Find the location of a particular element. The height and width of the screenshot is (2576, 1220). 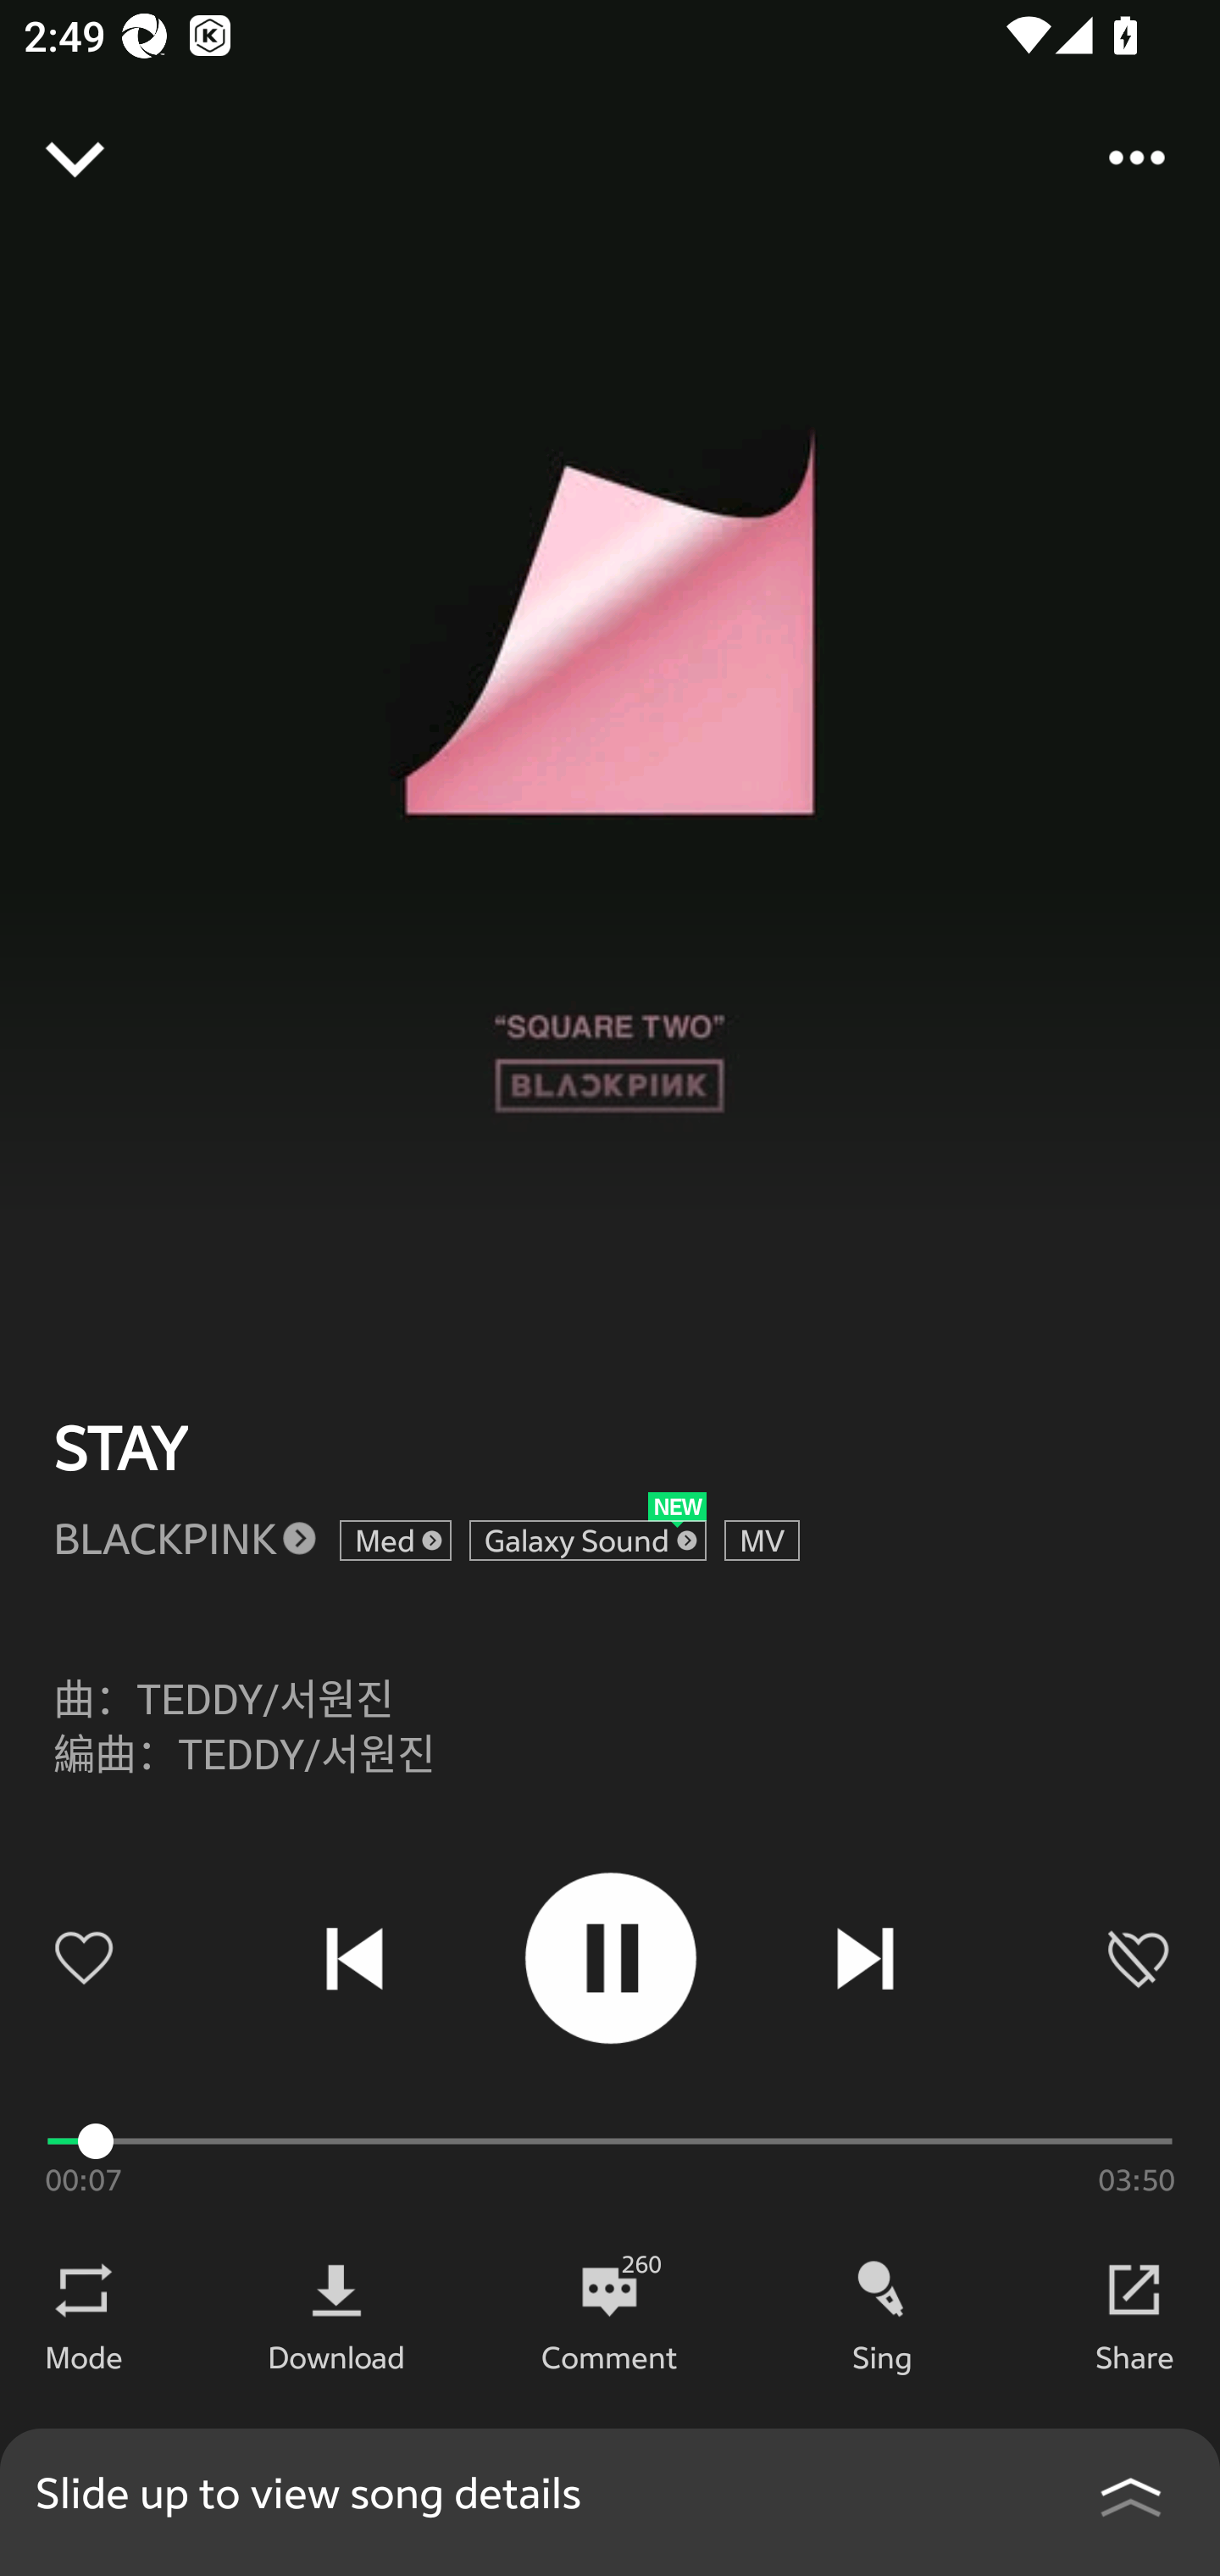

Med is located at coordinates (395, 1541).